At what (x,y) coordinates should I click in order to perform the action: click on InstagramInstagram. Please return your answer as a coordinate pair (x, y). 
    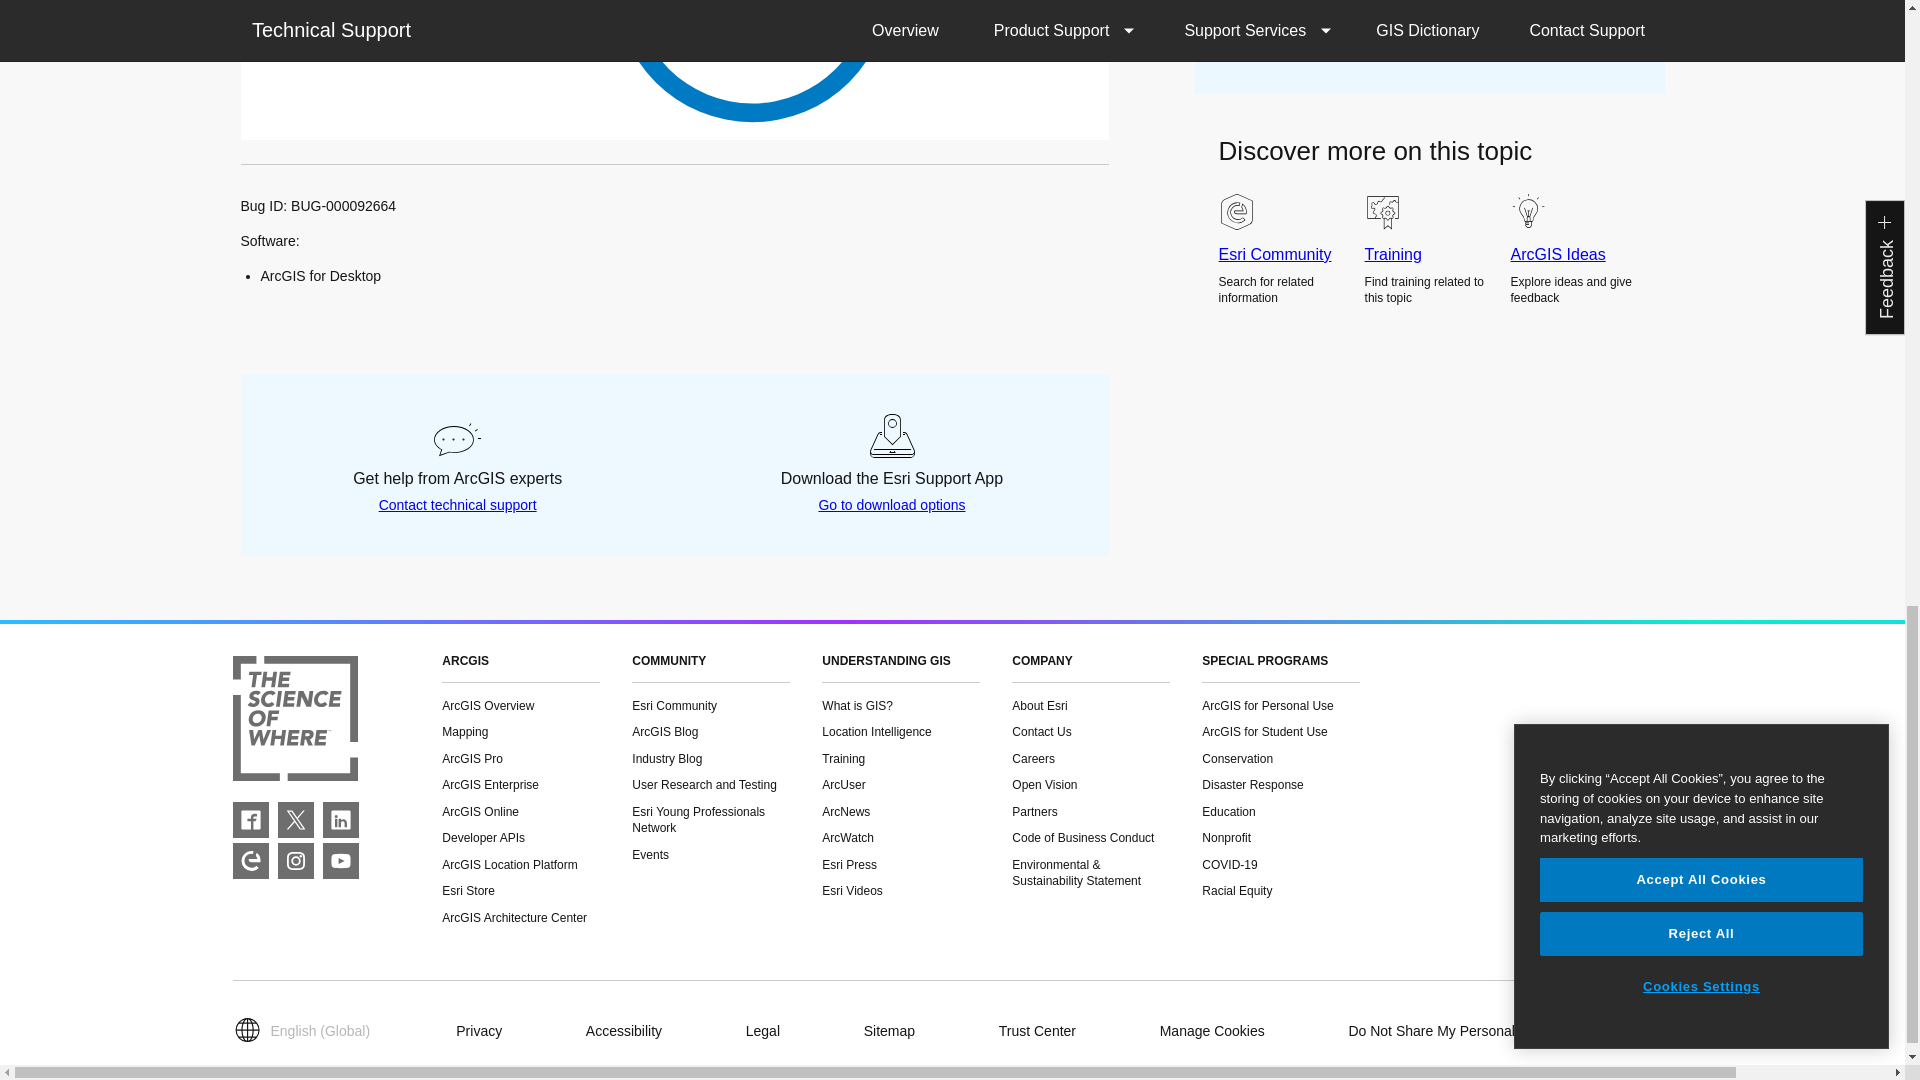
    Looking at the image, I should click on (296, 861).